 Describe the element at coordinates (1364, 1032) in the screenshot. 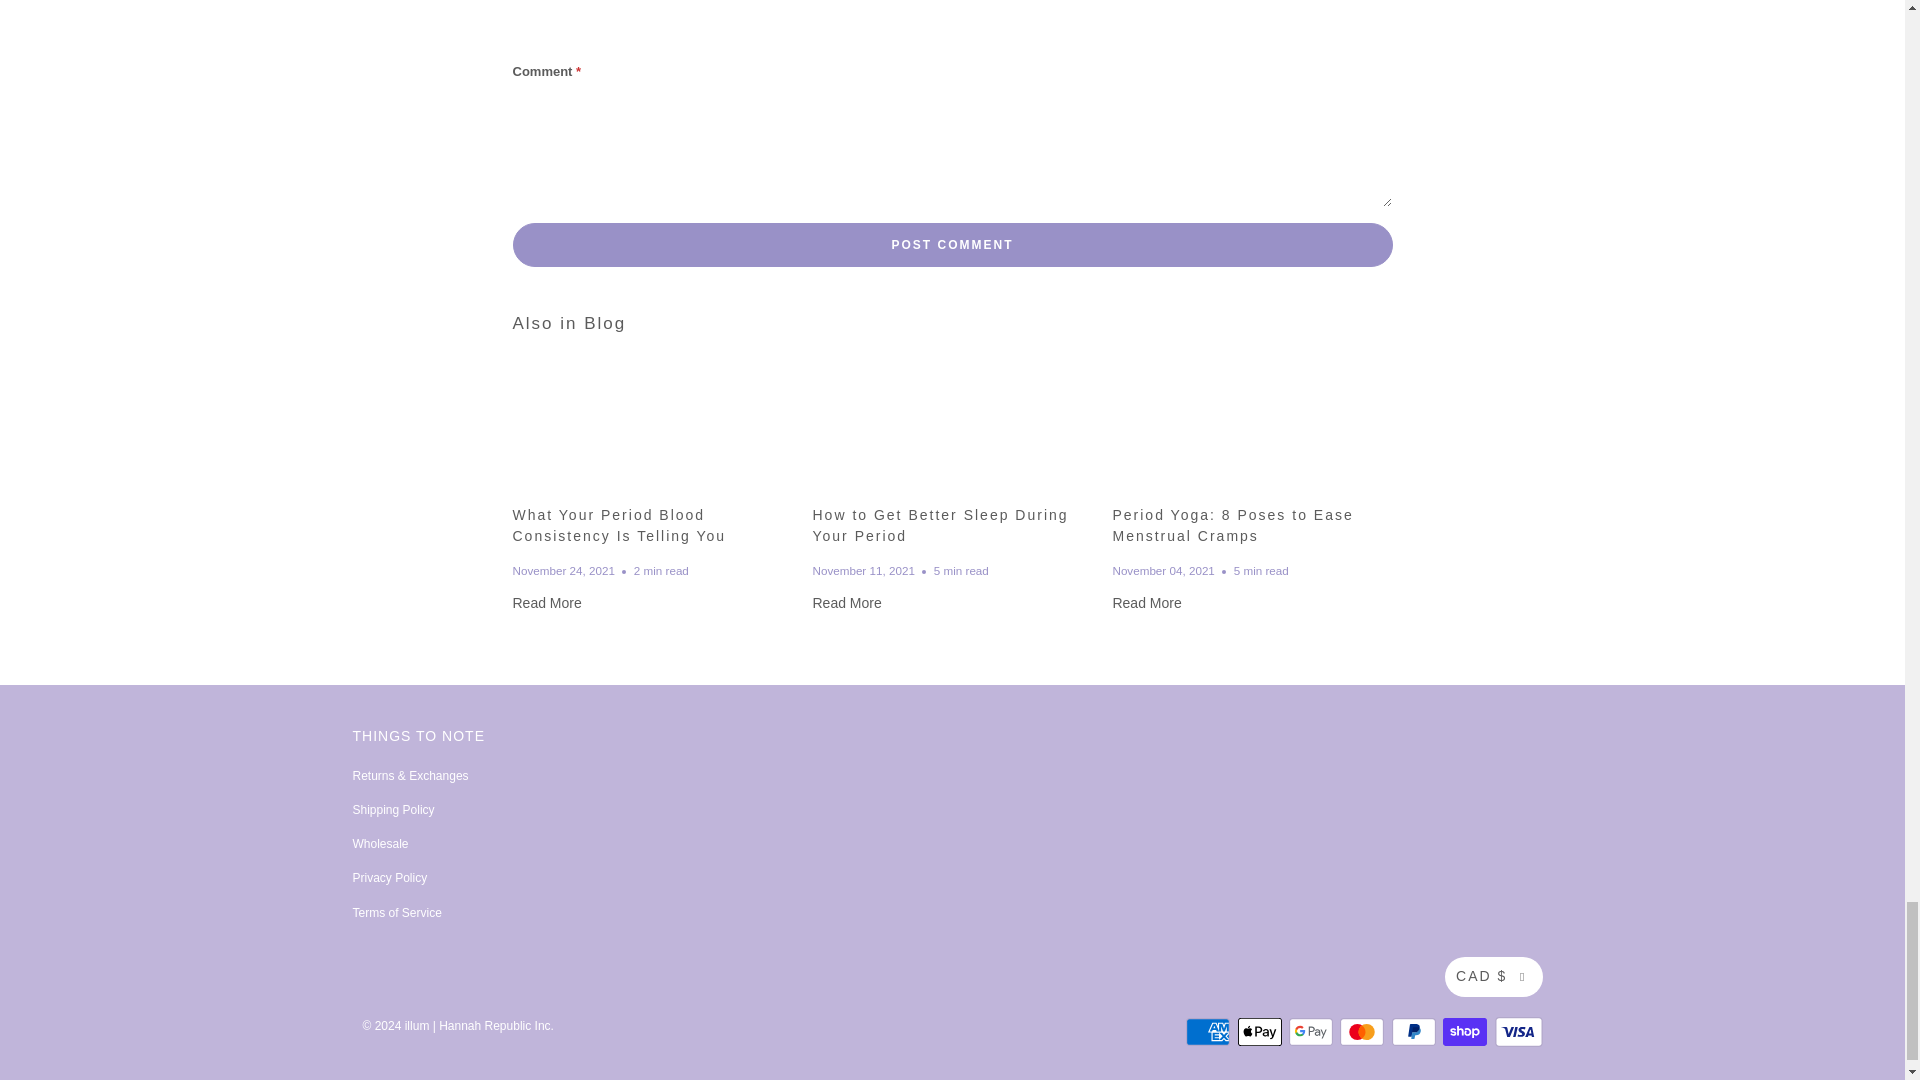

I see `Mastercard` at that location.